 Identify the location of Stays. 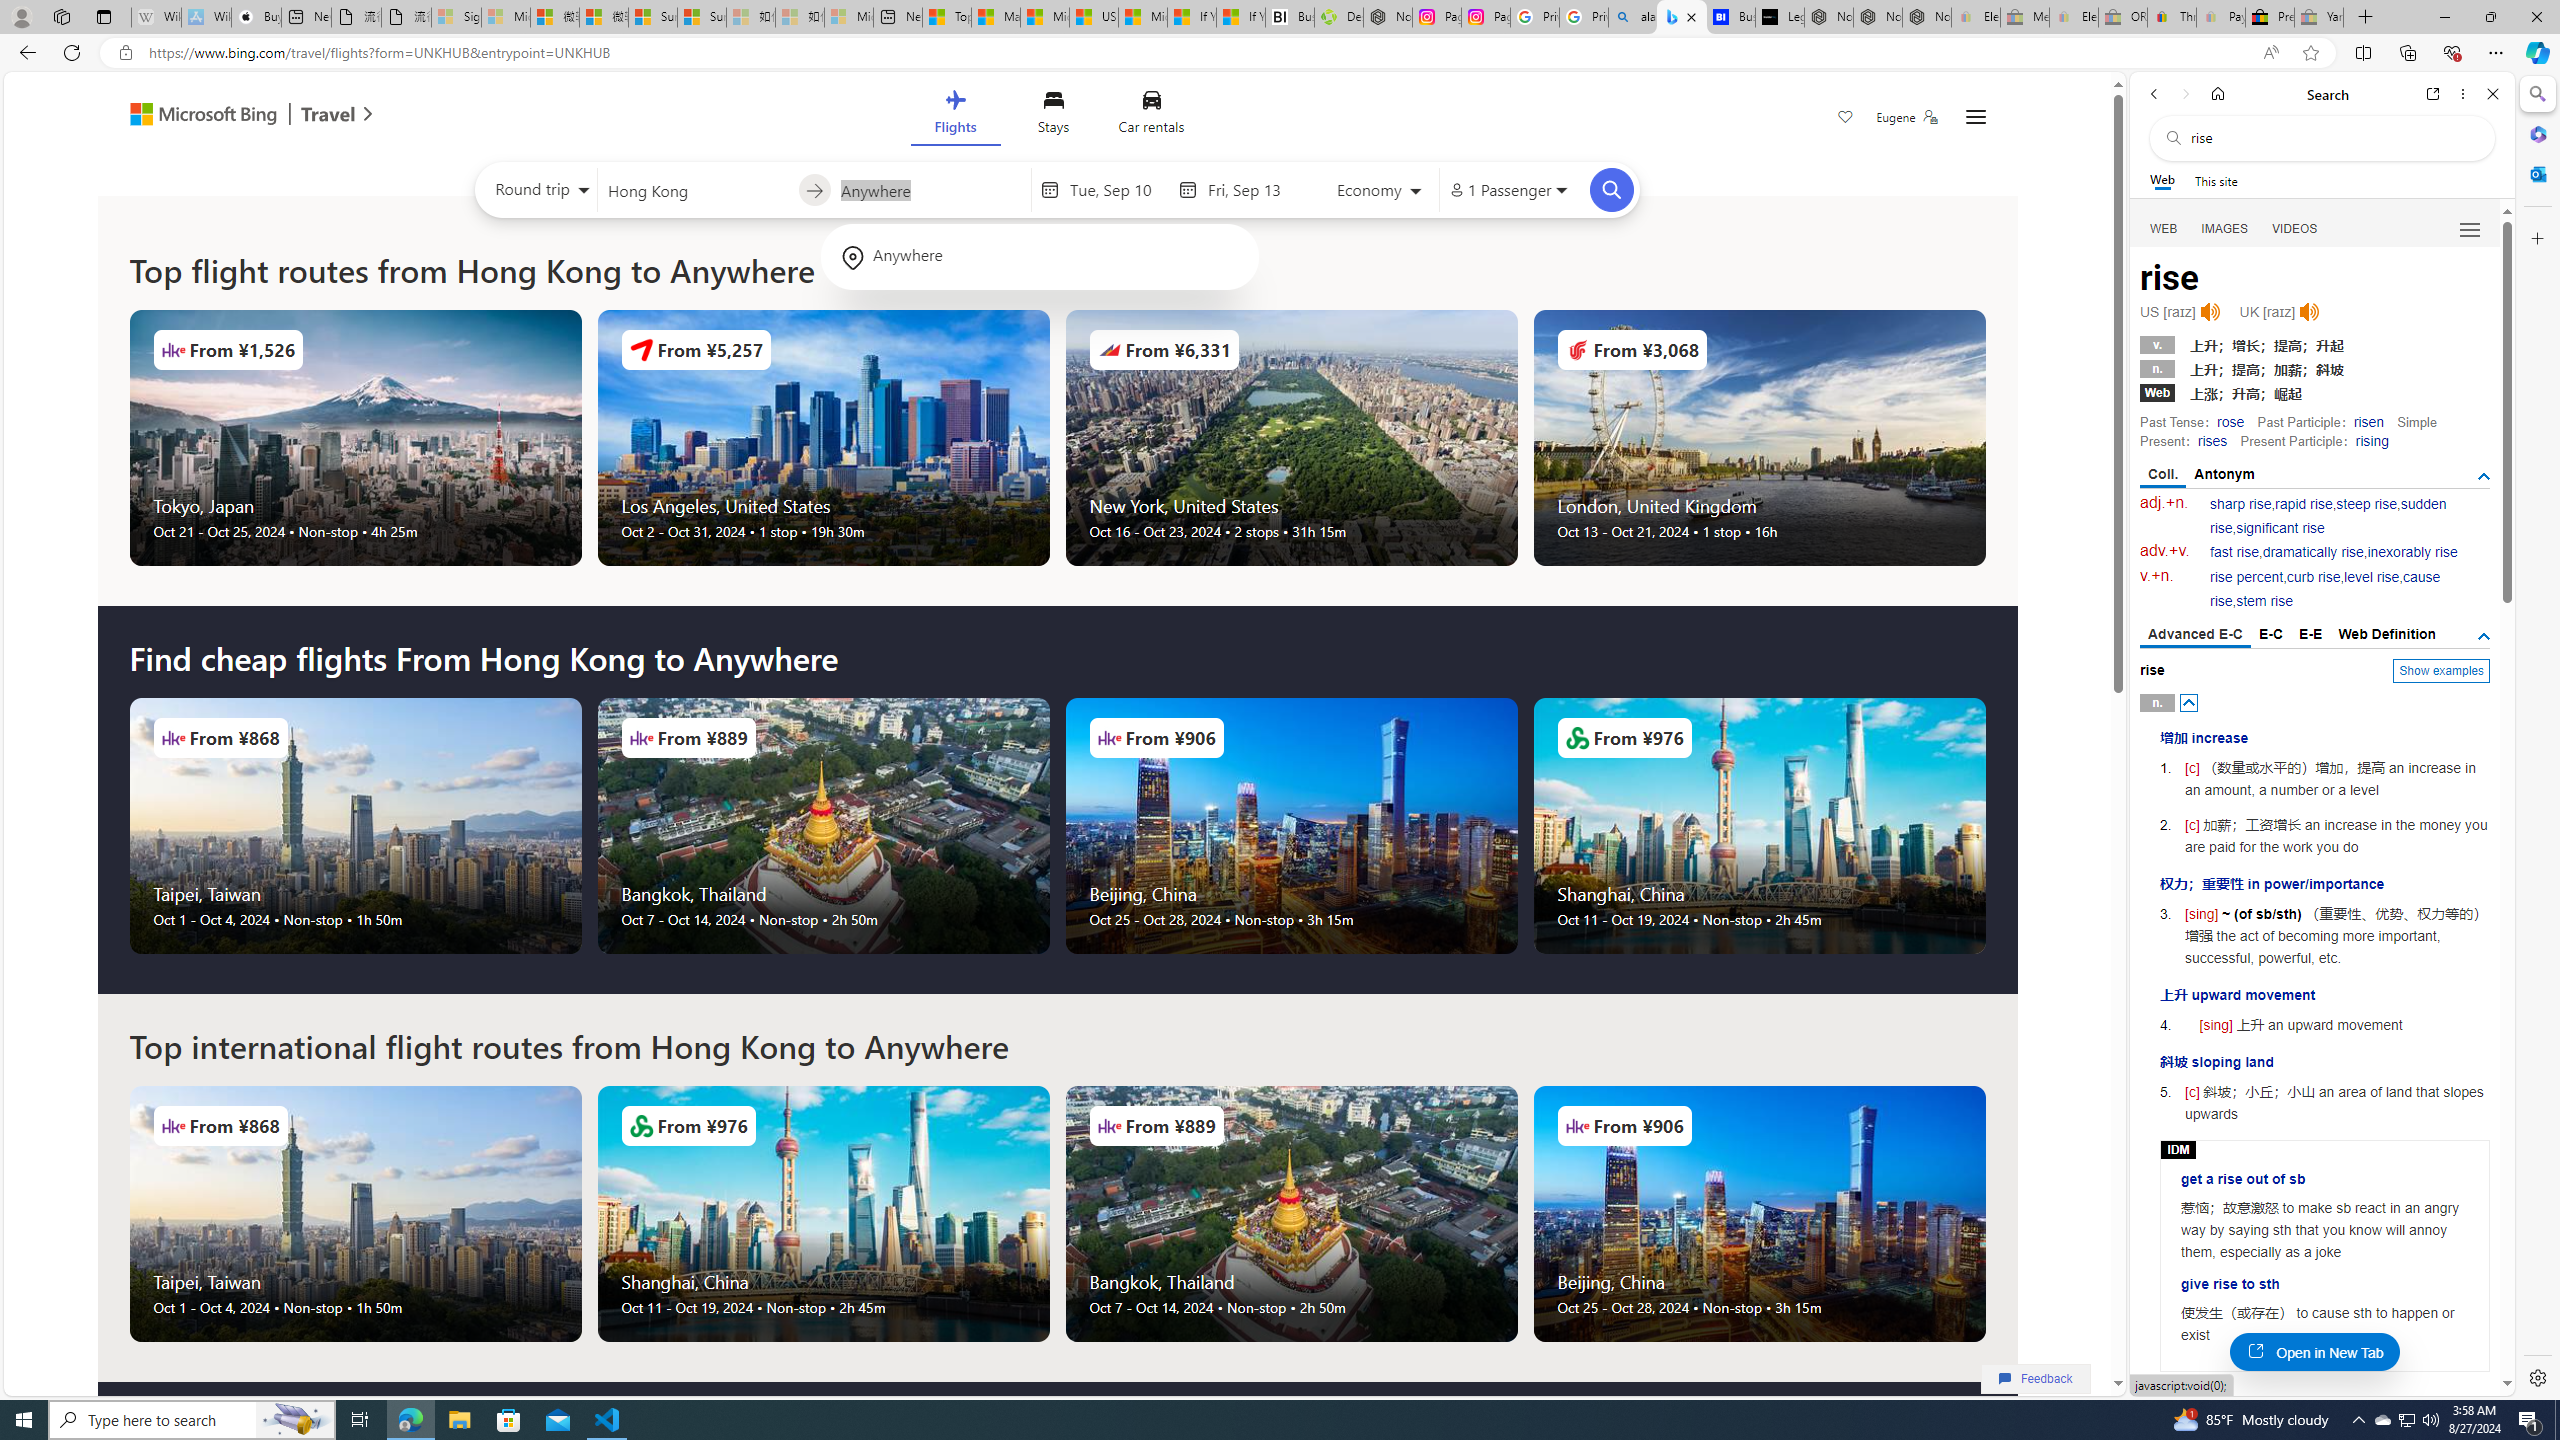
(1053, 116).